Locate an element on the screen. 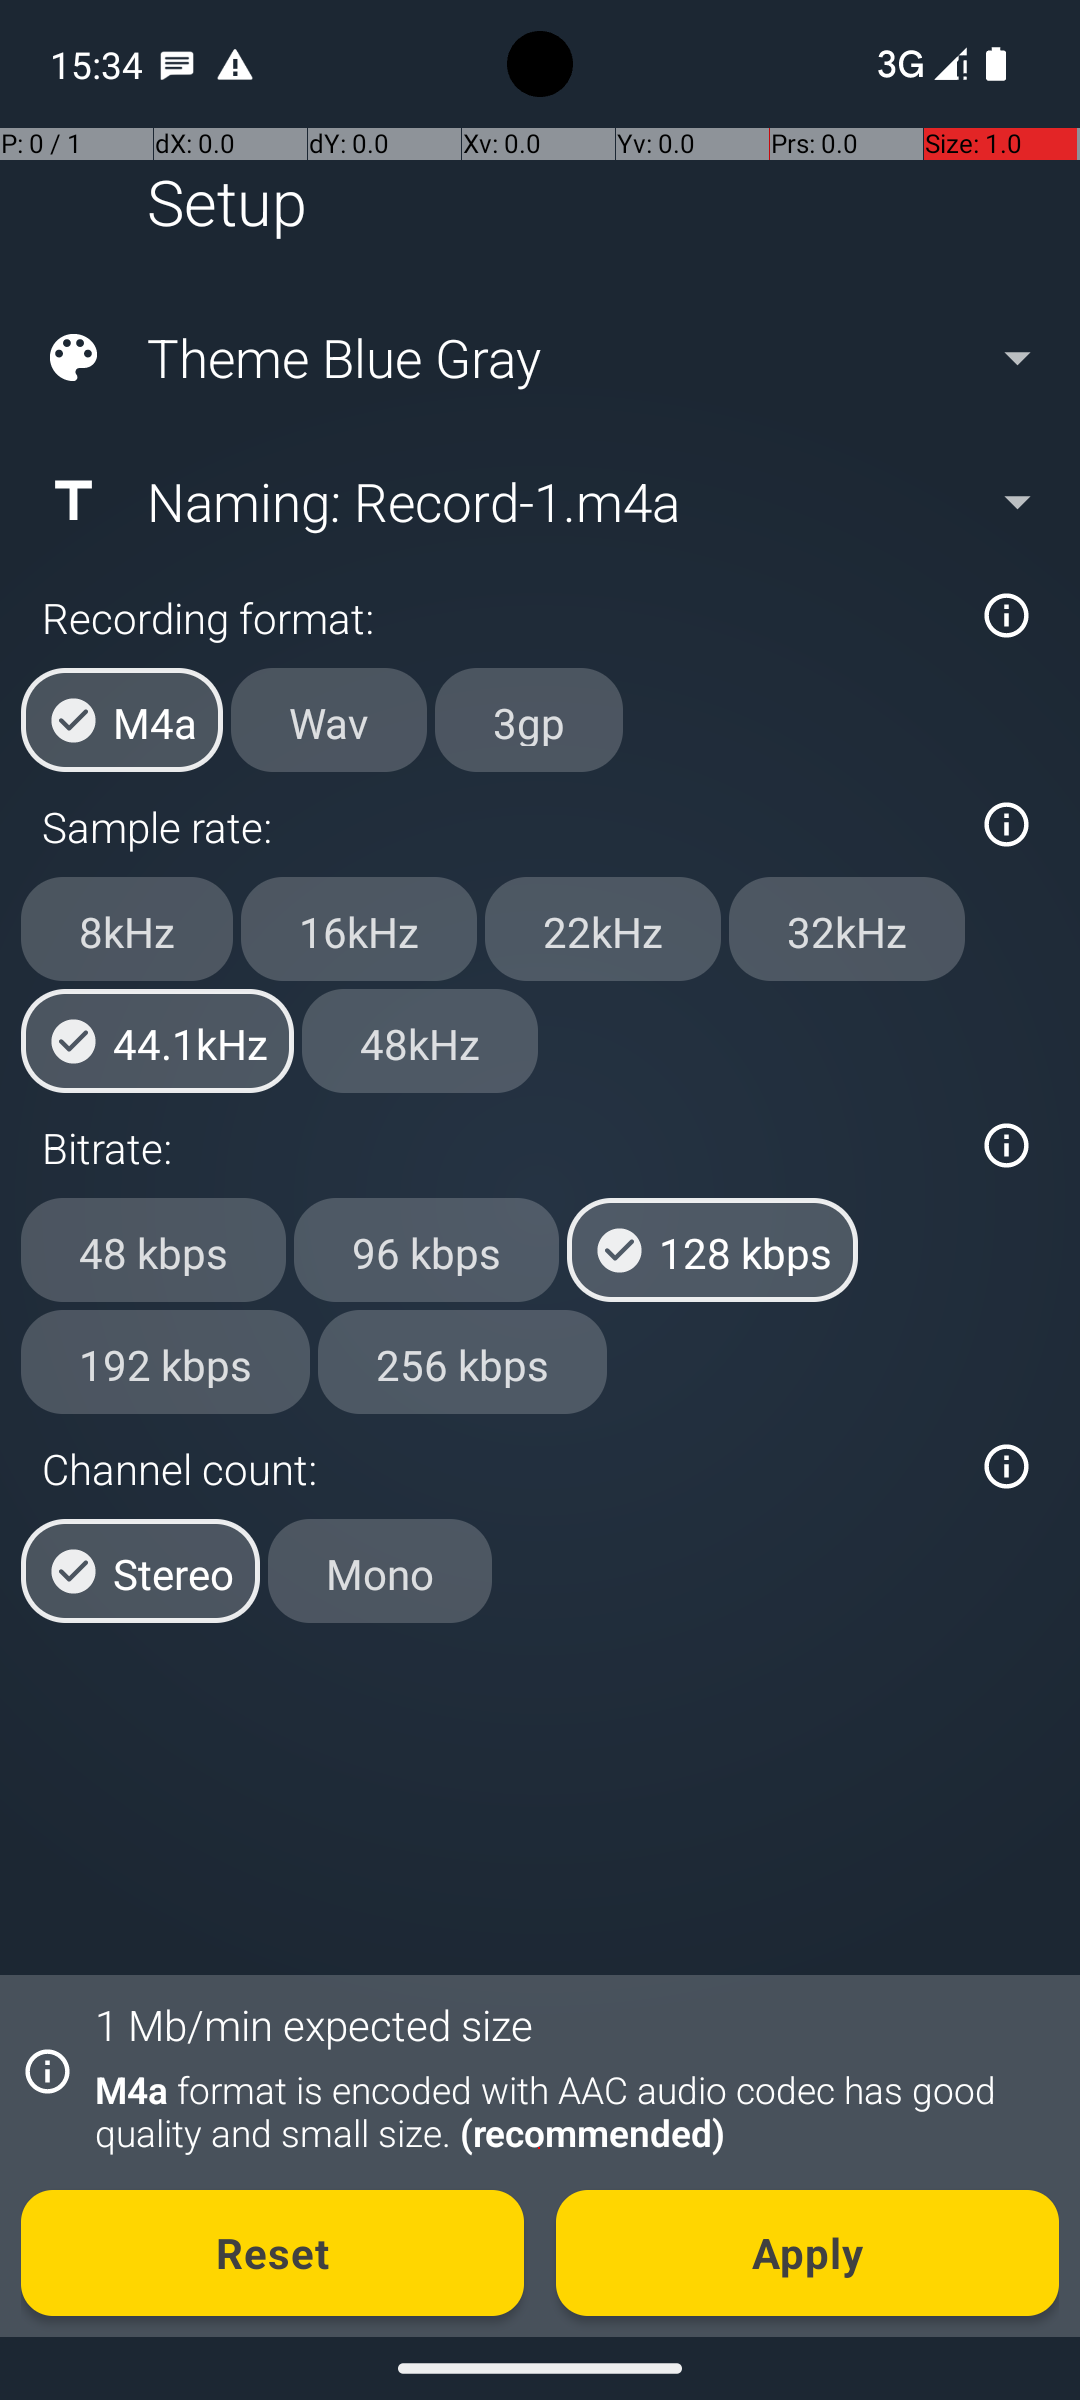 This screenshot has width=1080, height=2400. No internet is located at coordinates (898, 64).